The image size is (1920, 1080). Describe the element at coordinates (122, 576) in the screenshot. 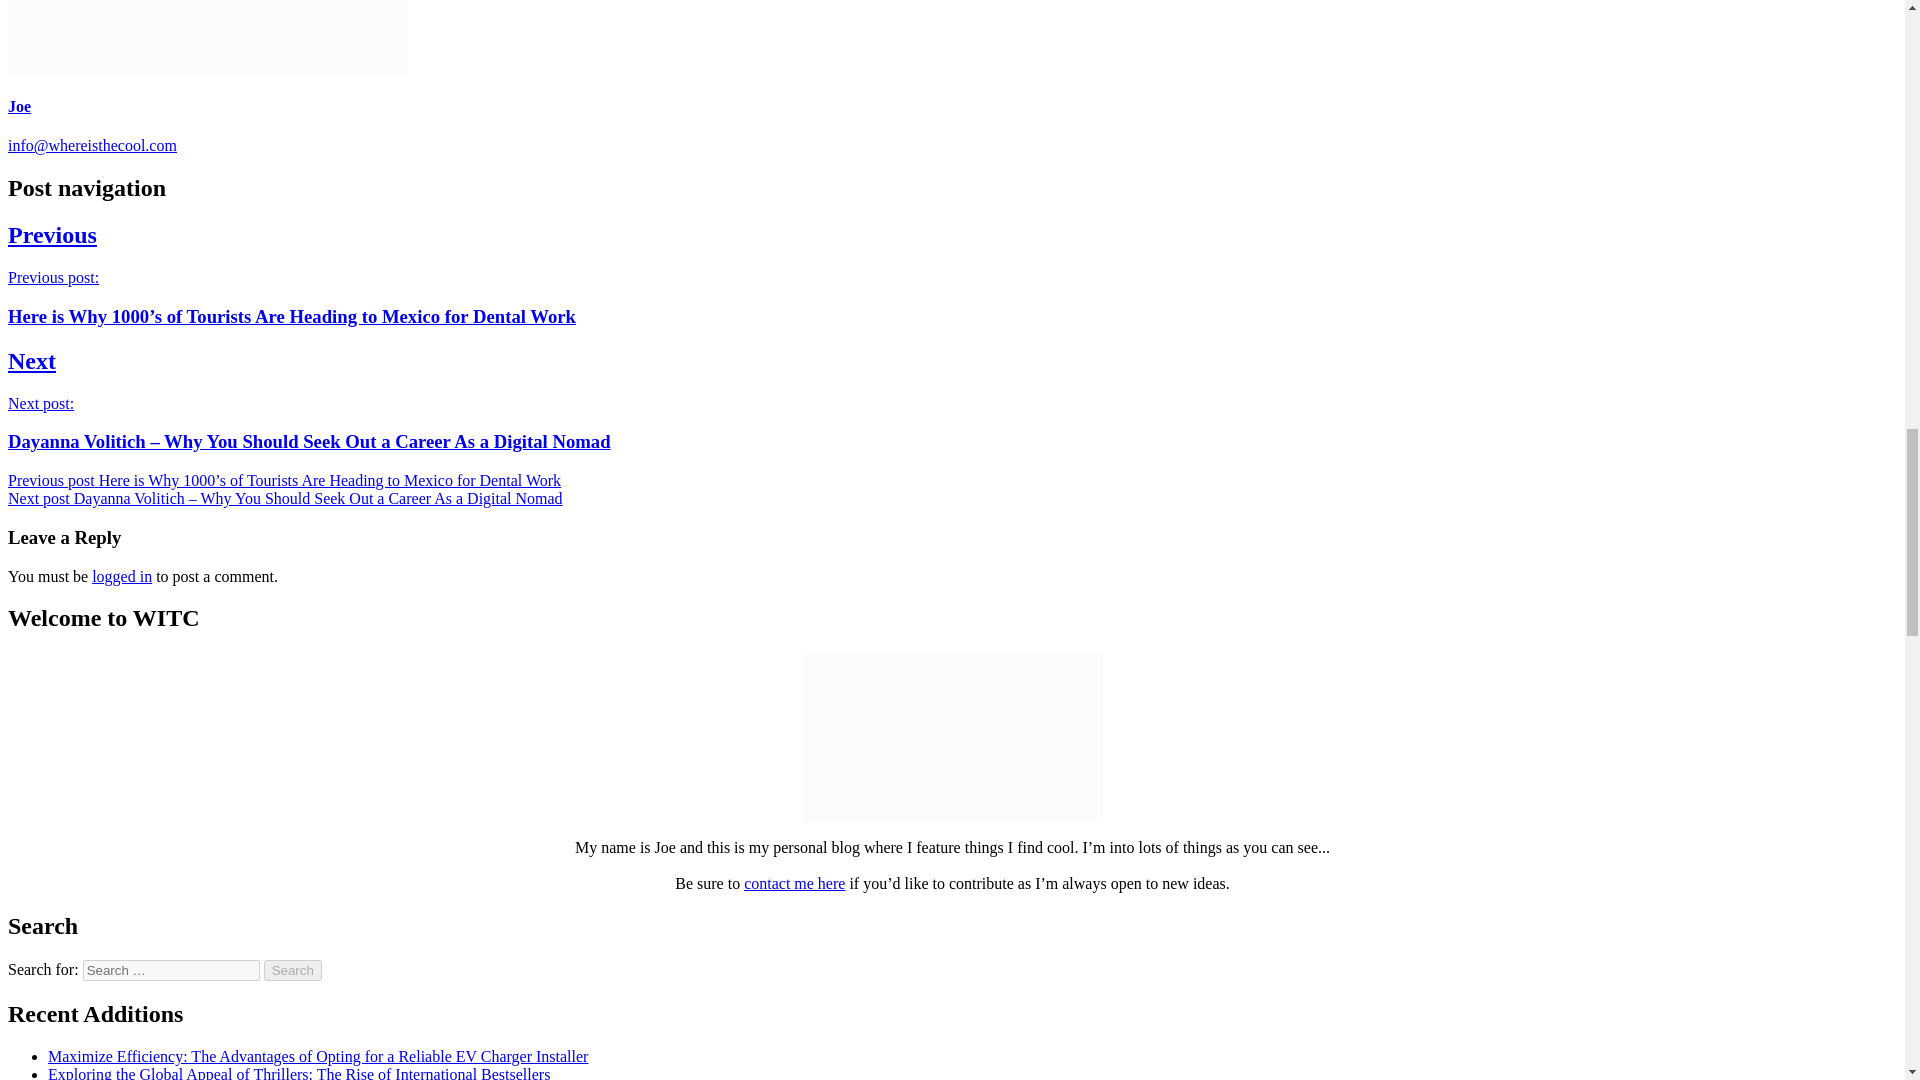

I see `logged in` at that location.